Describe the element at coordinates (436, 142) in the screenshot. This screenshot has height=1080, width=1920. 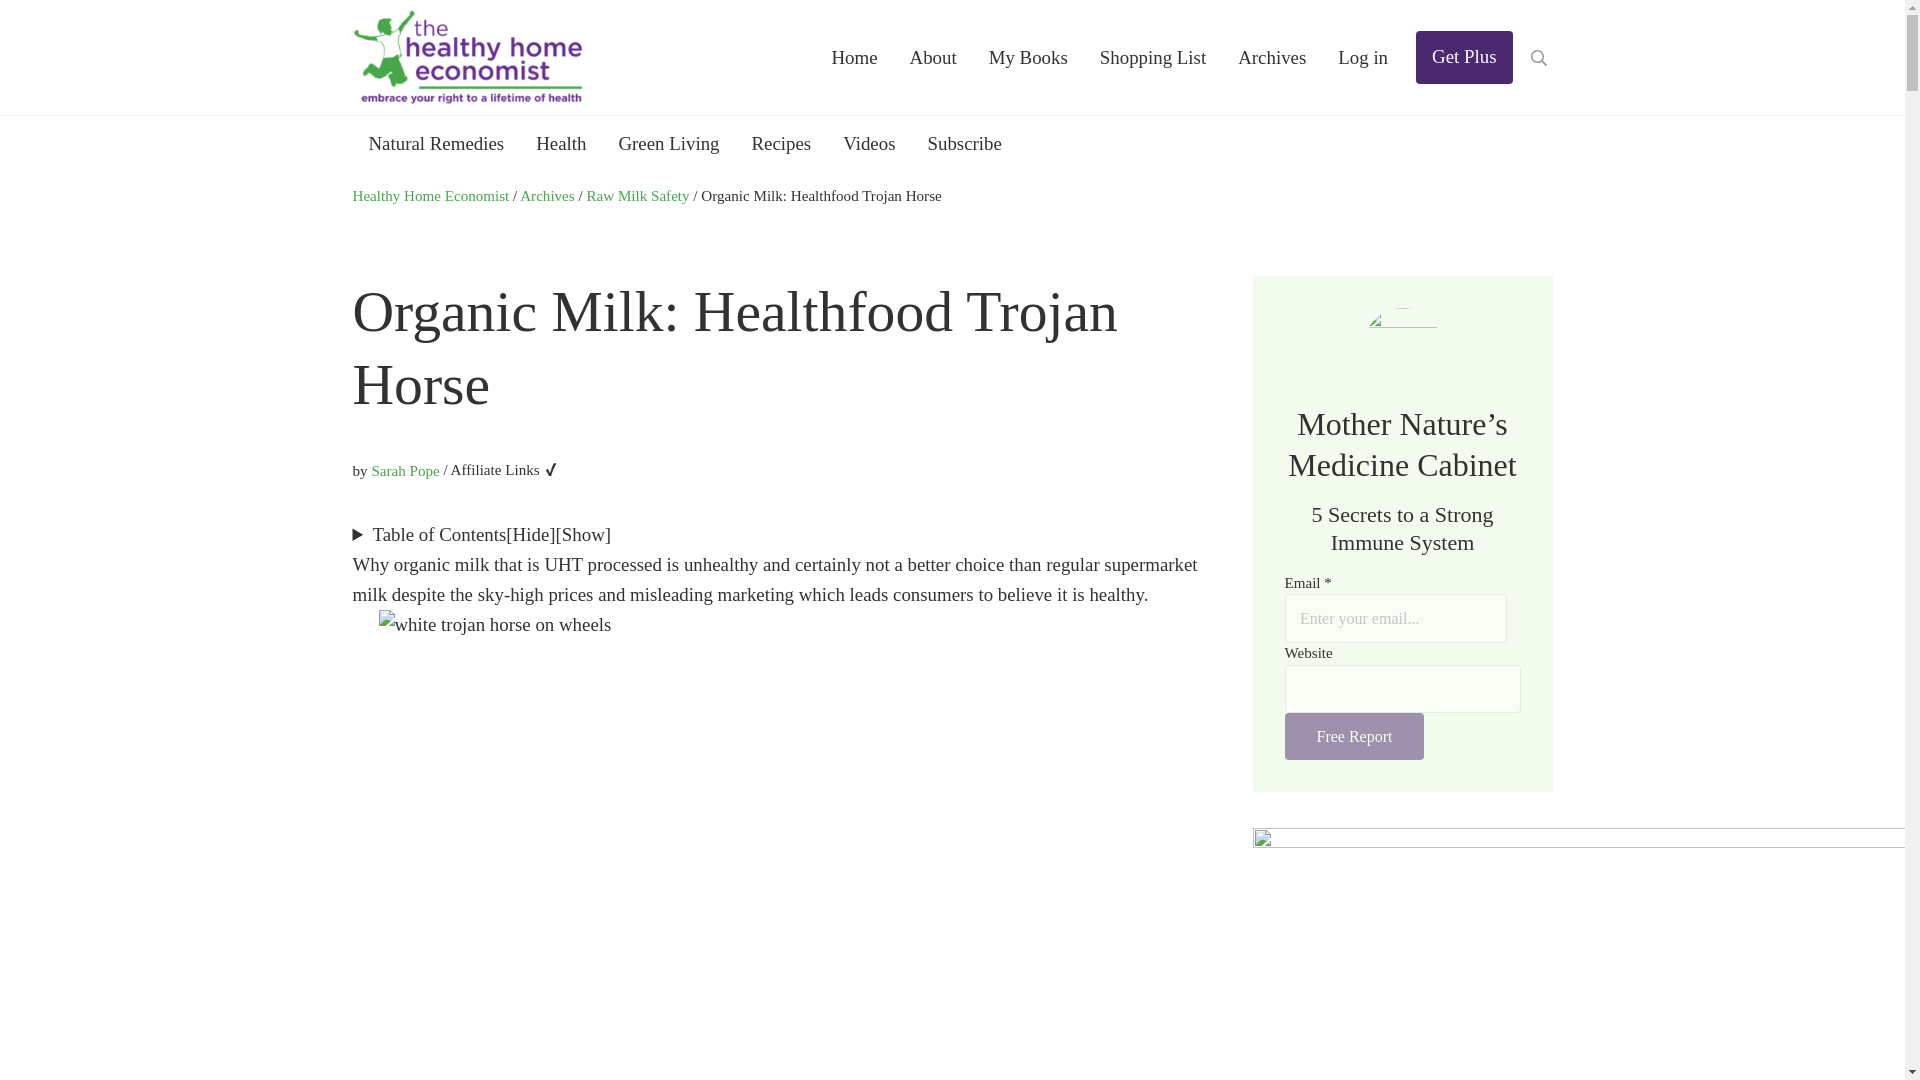
I see `Natural Remedies` at that location.